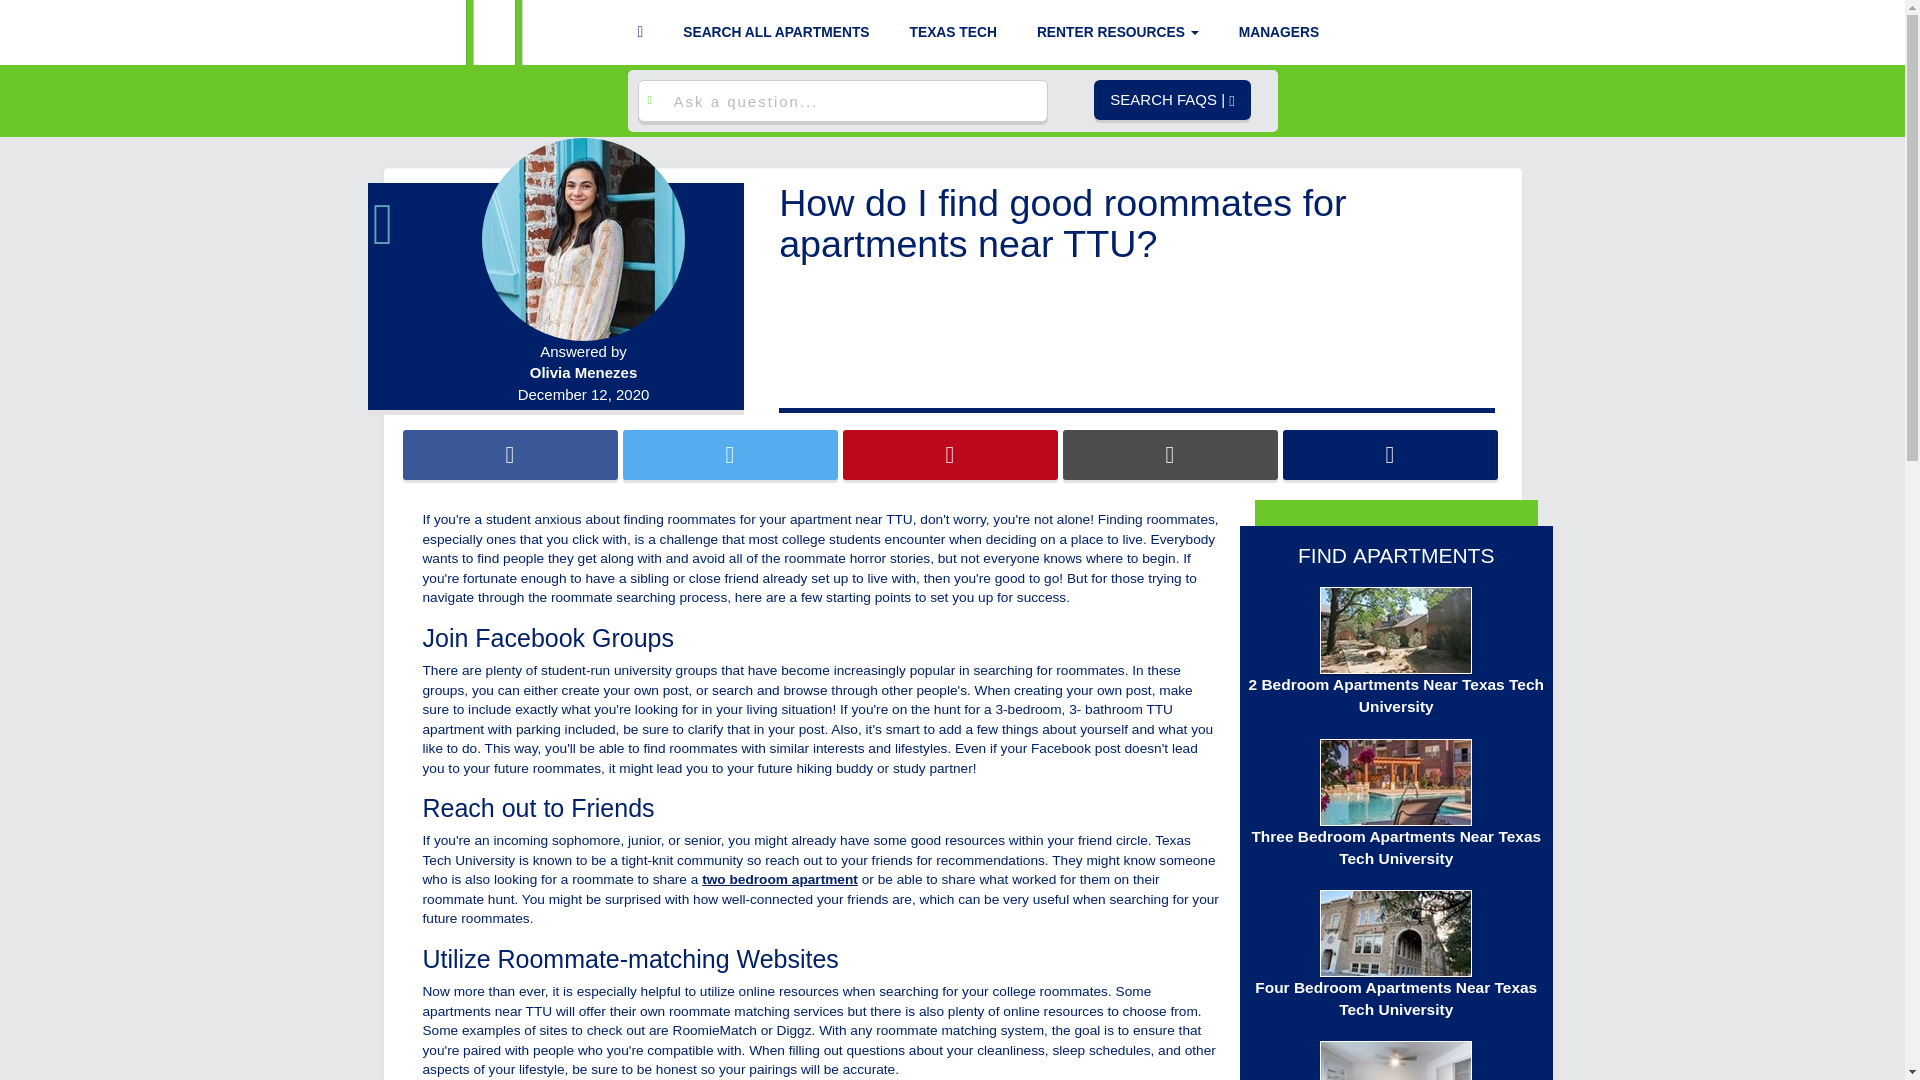 Image resolution: width=1920 pixels, height=1080 pixels. Describe the element at coordinates (952, 32) in the screenshot. I see `TEXAS TECH` at that location.